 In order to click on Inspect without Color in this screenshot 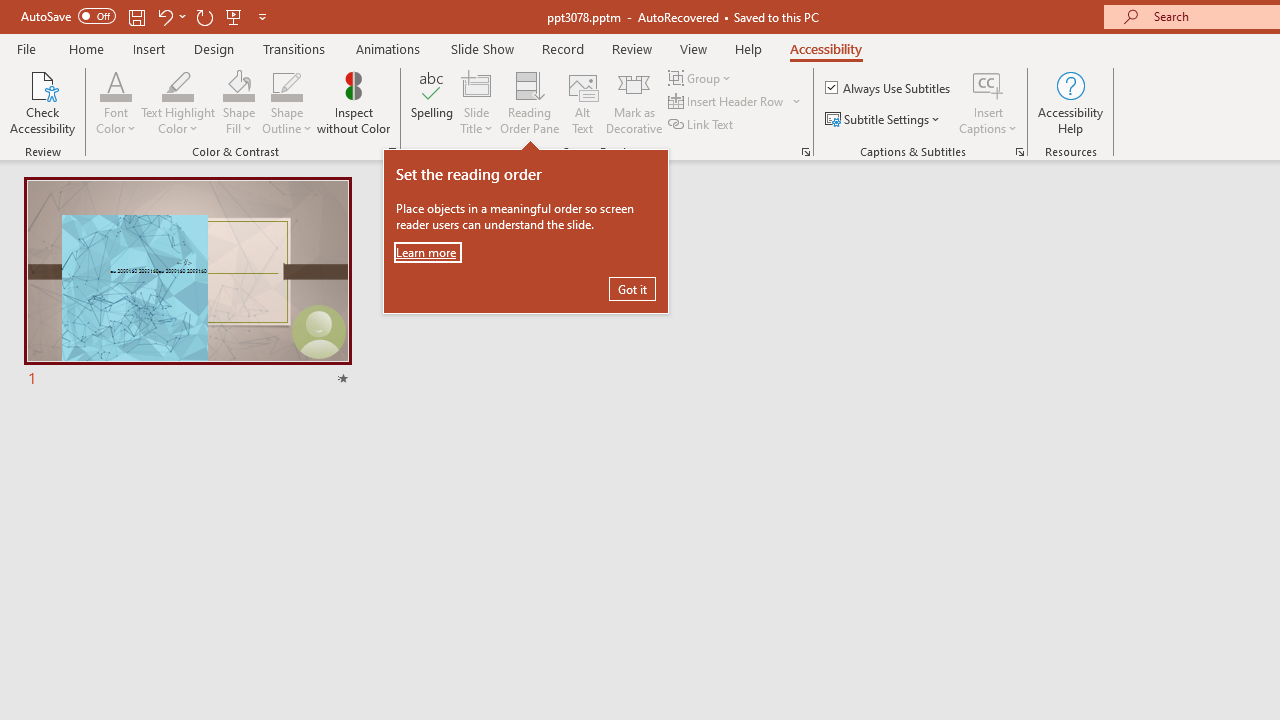, I will do `click(353, 102)`.